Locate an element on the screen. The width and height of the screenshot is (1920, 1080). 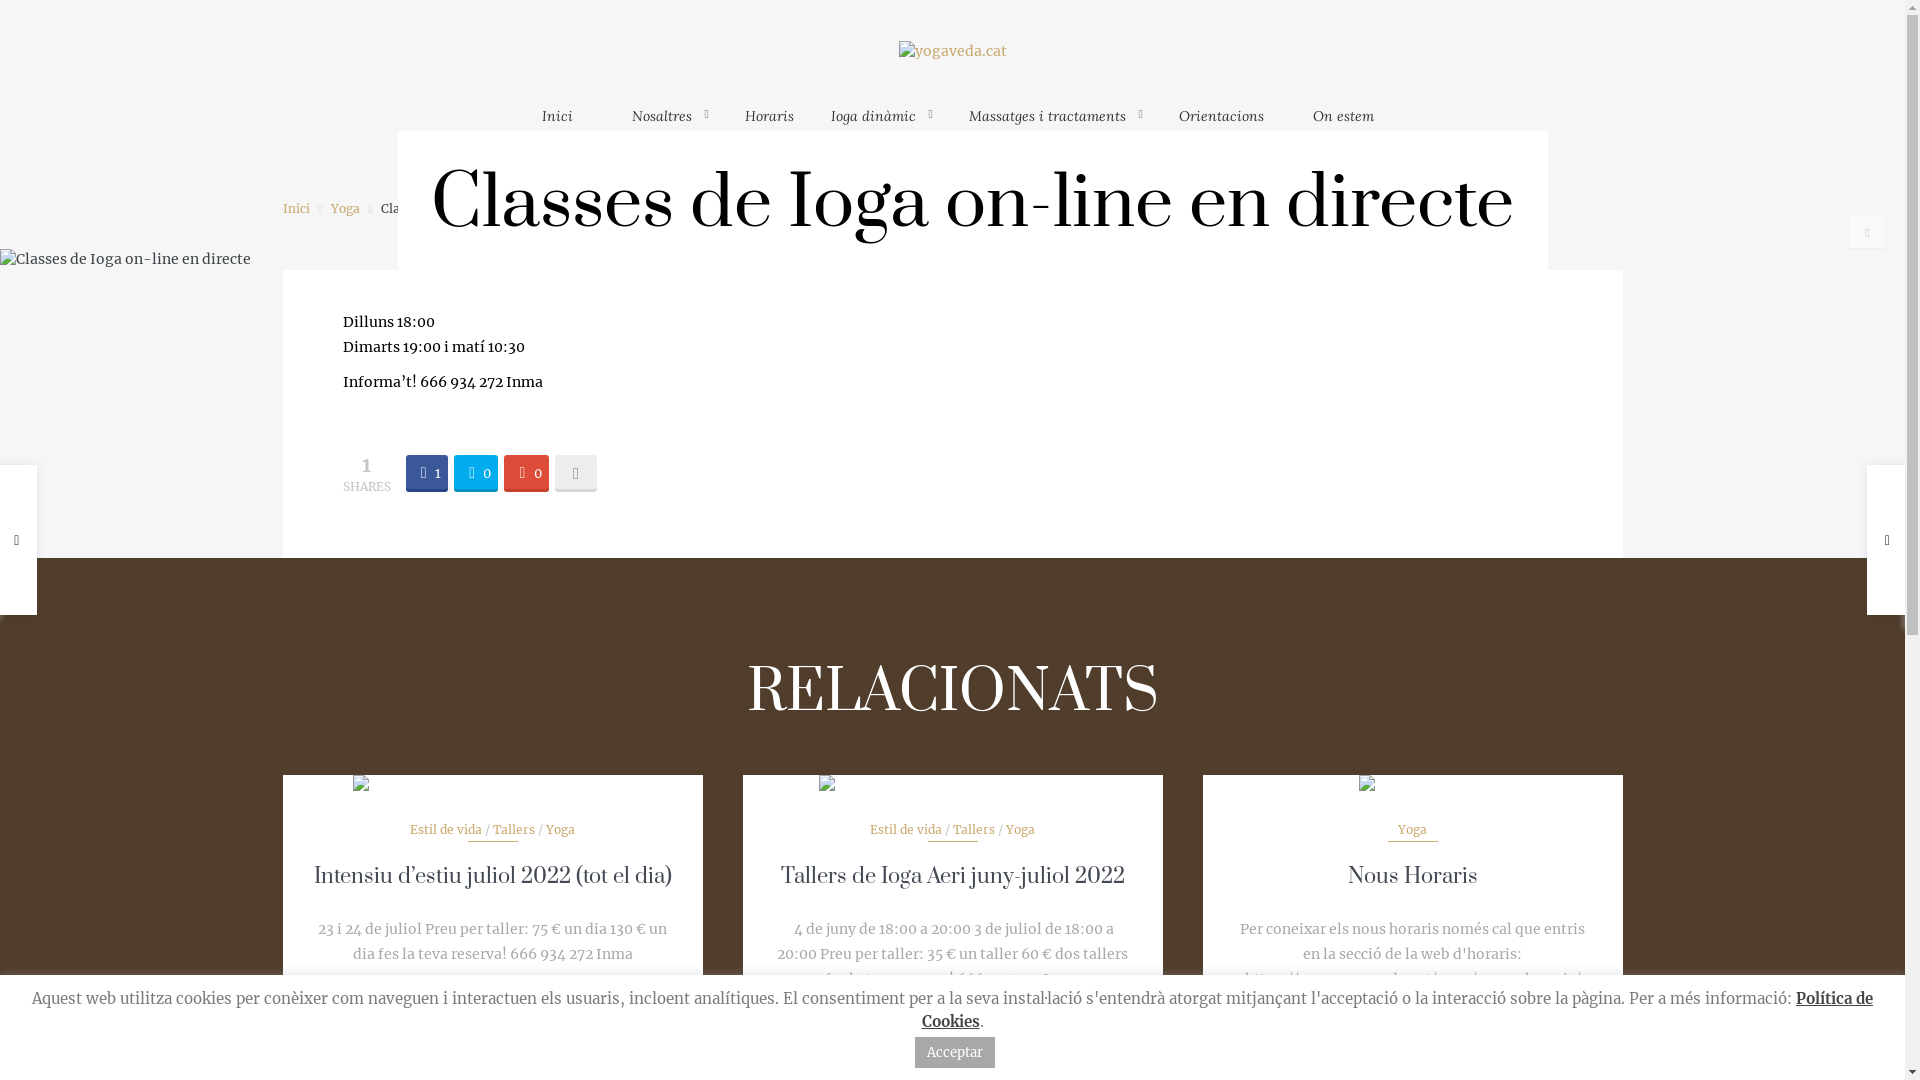
Yoga is located at coordinates (560, 830).